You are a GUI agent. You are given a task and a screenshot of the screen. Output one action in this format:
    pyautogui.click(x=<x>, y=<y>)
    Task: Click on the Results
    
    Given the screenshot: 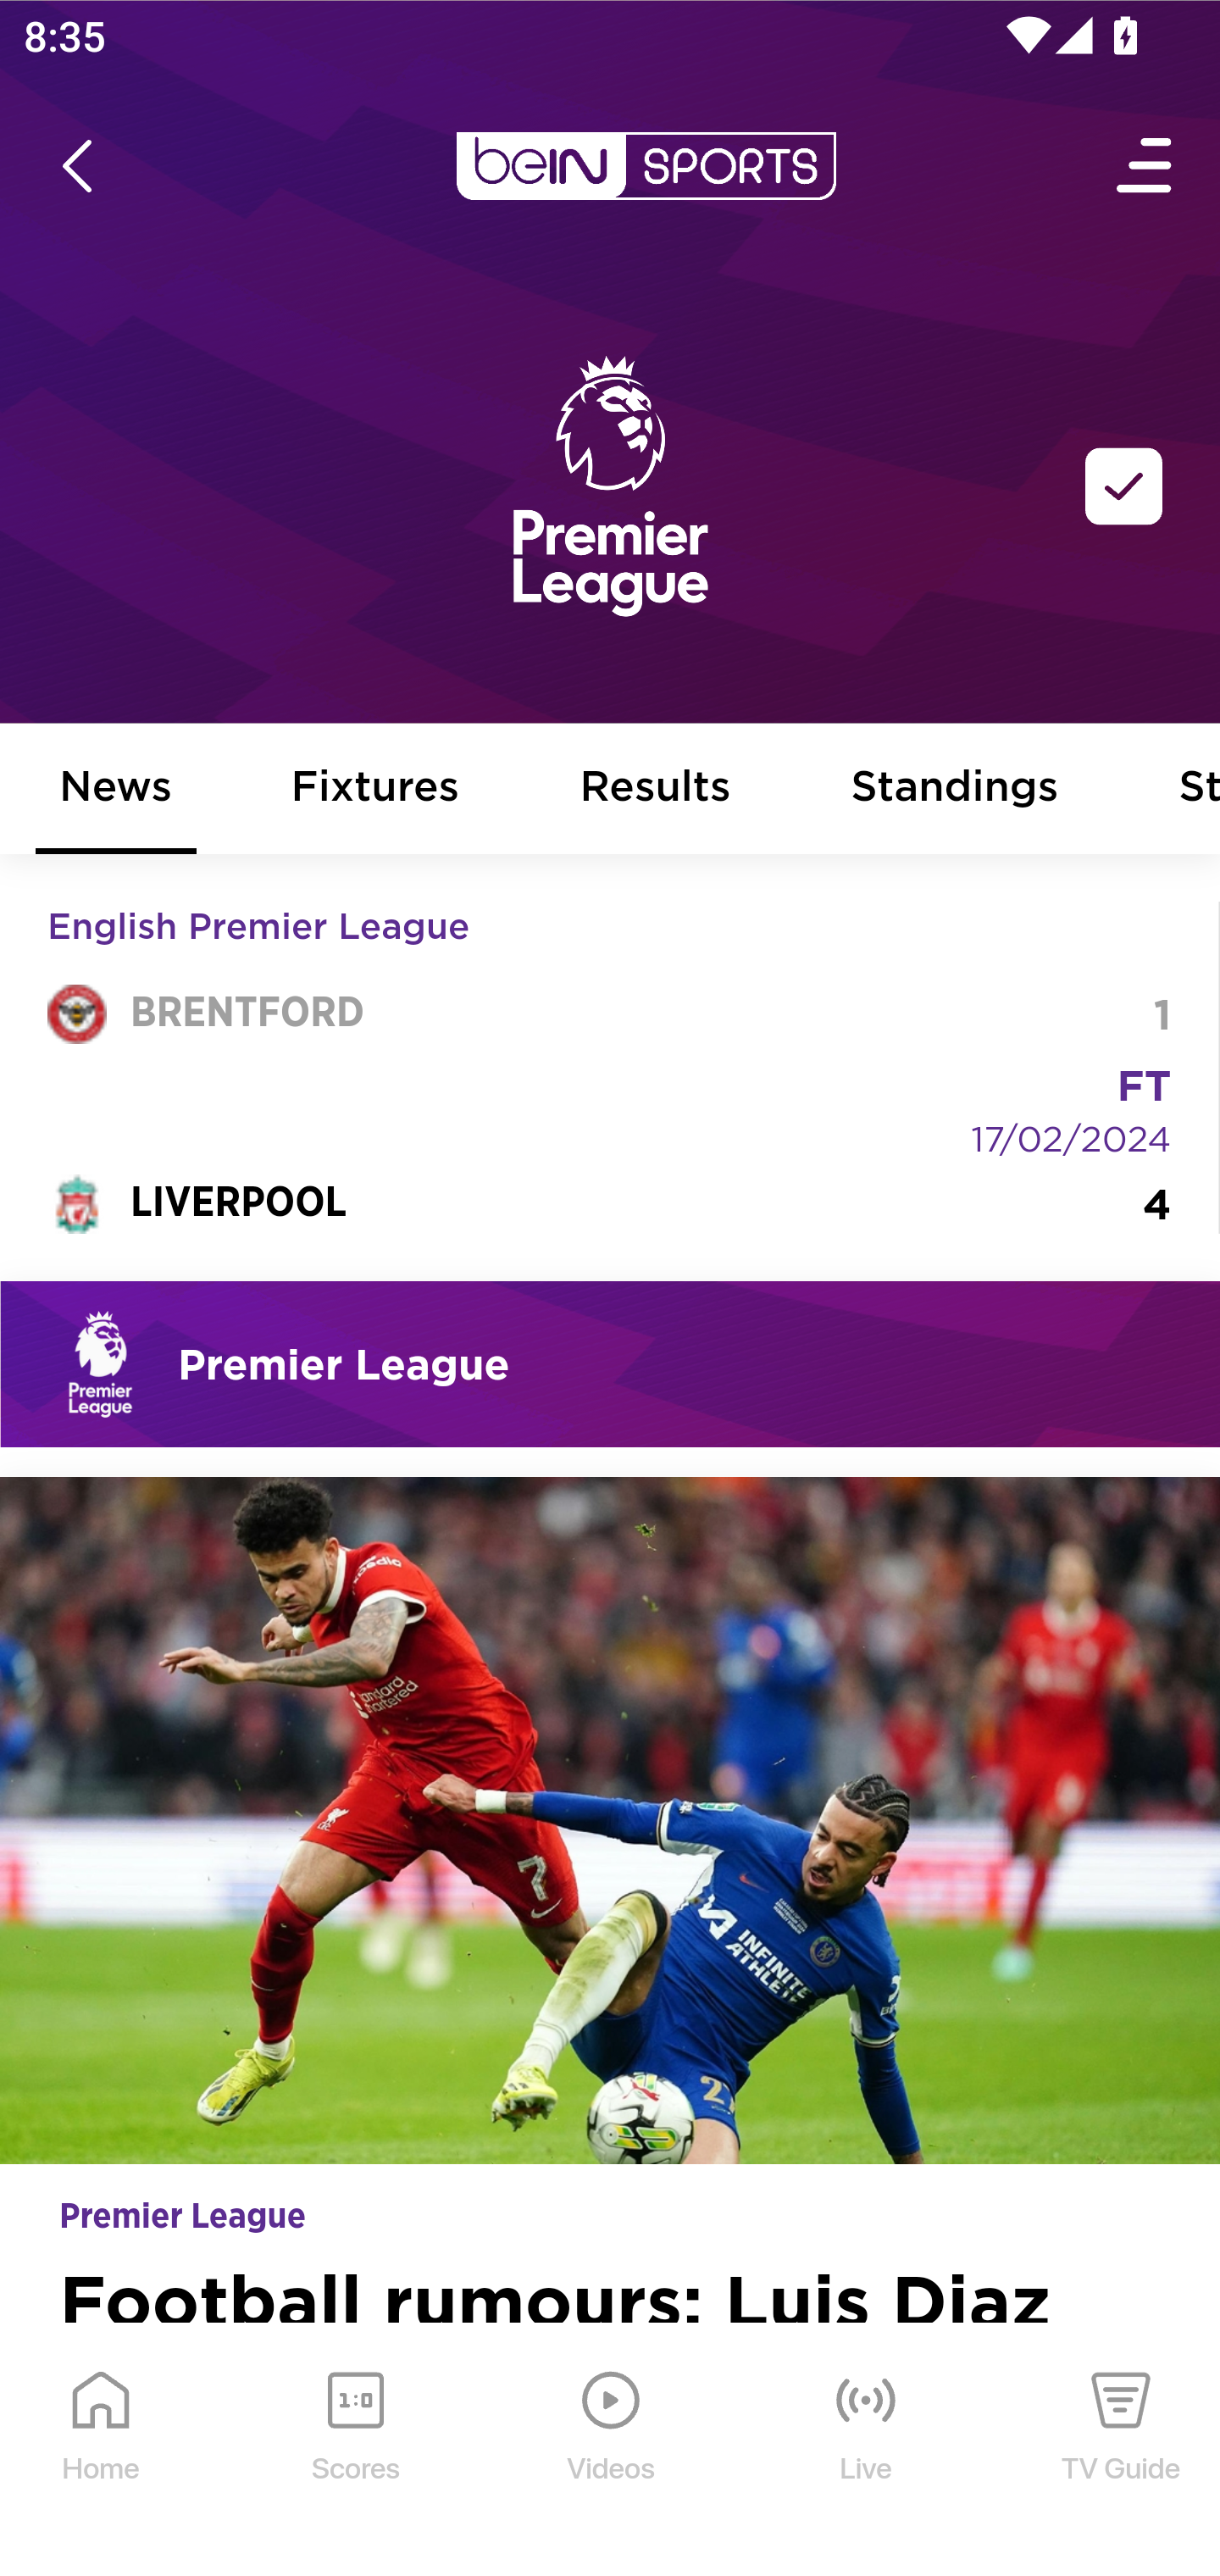 What is the action you would take?
    pyautogui.click(x=656, y=790)
    